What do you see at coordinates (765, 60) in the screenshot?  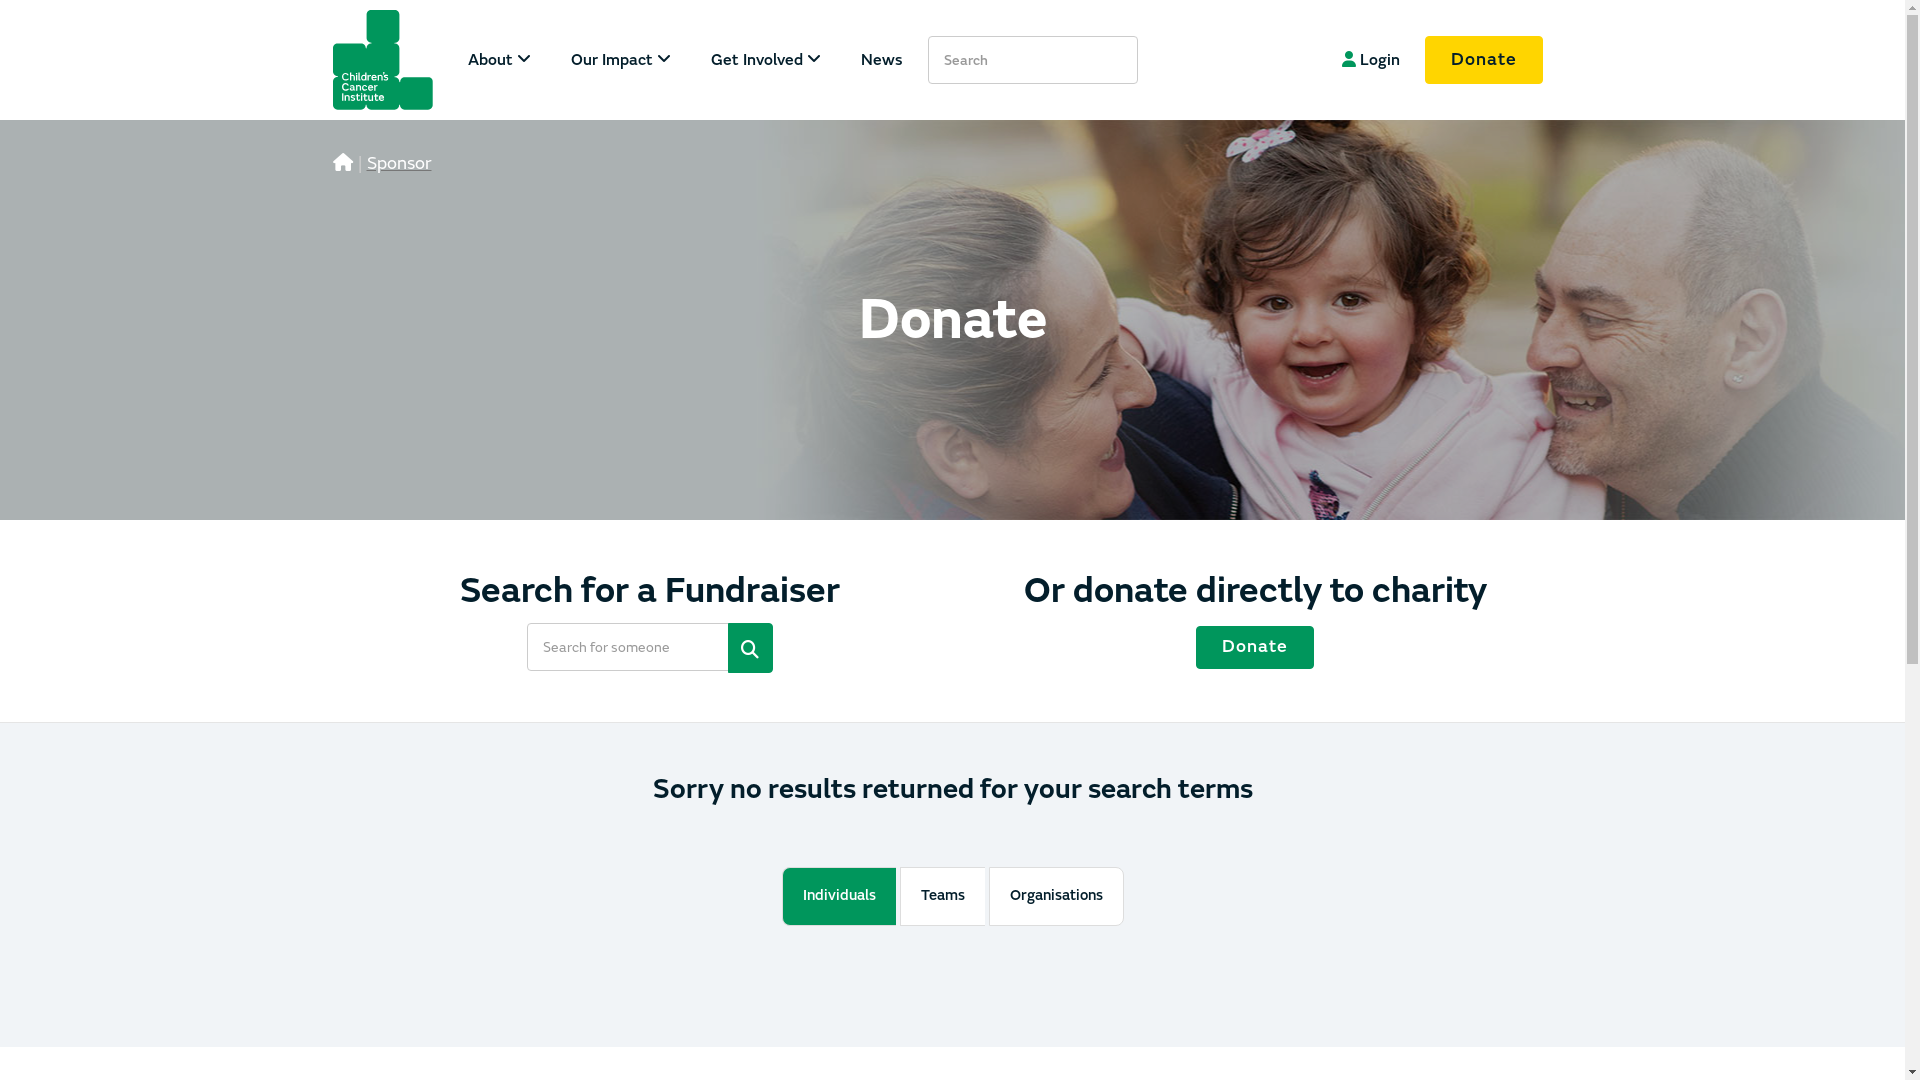 I see `Get Involved` at bounding box center [765, 60].